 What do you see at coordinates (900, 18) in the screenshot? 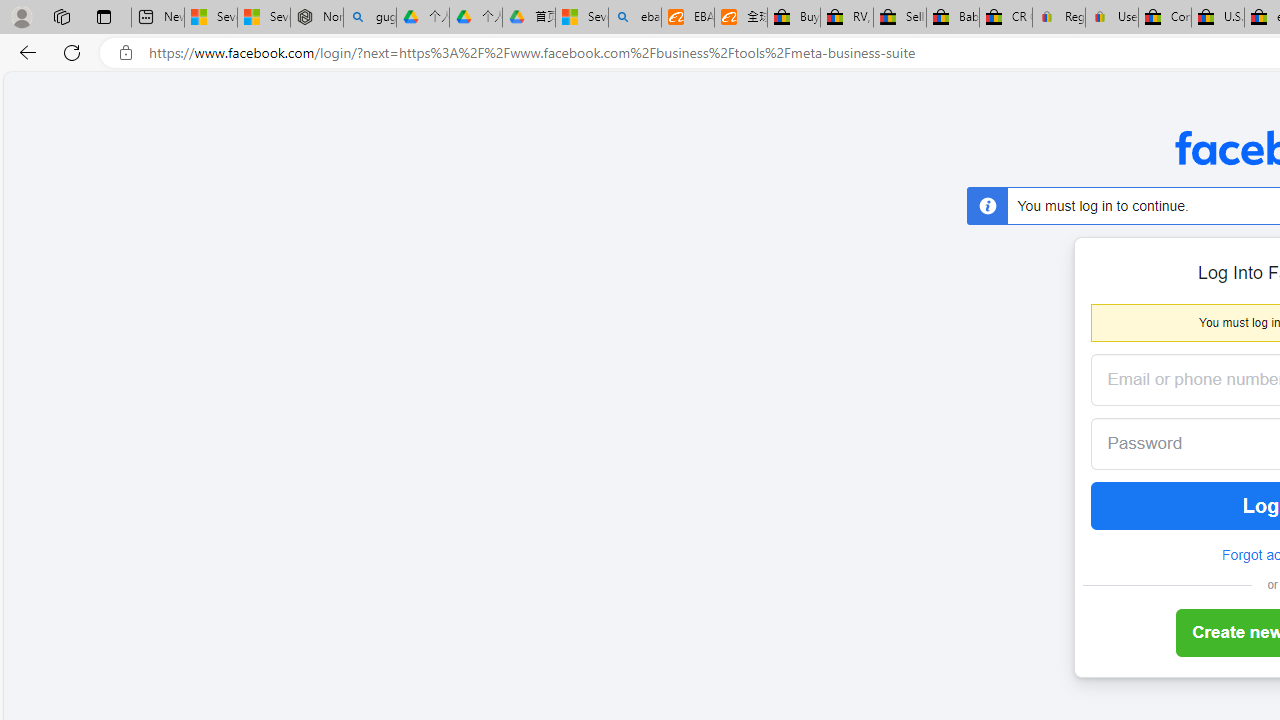
I see `Sell worldwide with eBay` at bounding box center [900, 18].